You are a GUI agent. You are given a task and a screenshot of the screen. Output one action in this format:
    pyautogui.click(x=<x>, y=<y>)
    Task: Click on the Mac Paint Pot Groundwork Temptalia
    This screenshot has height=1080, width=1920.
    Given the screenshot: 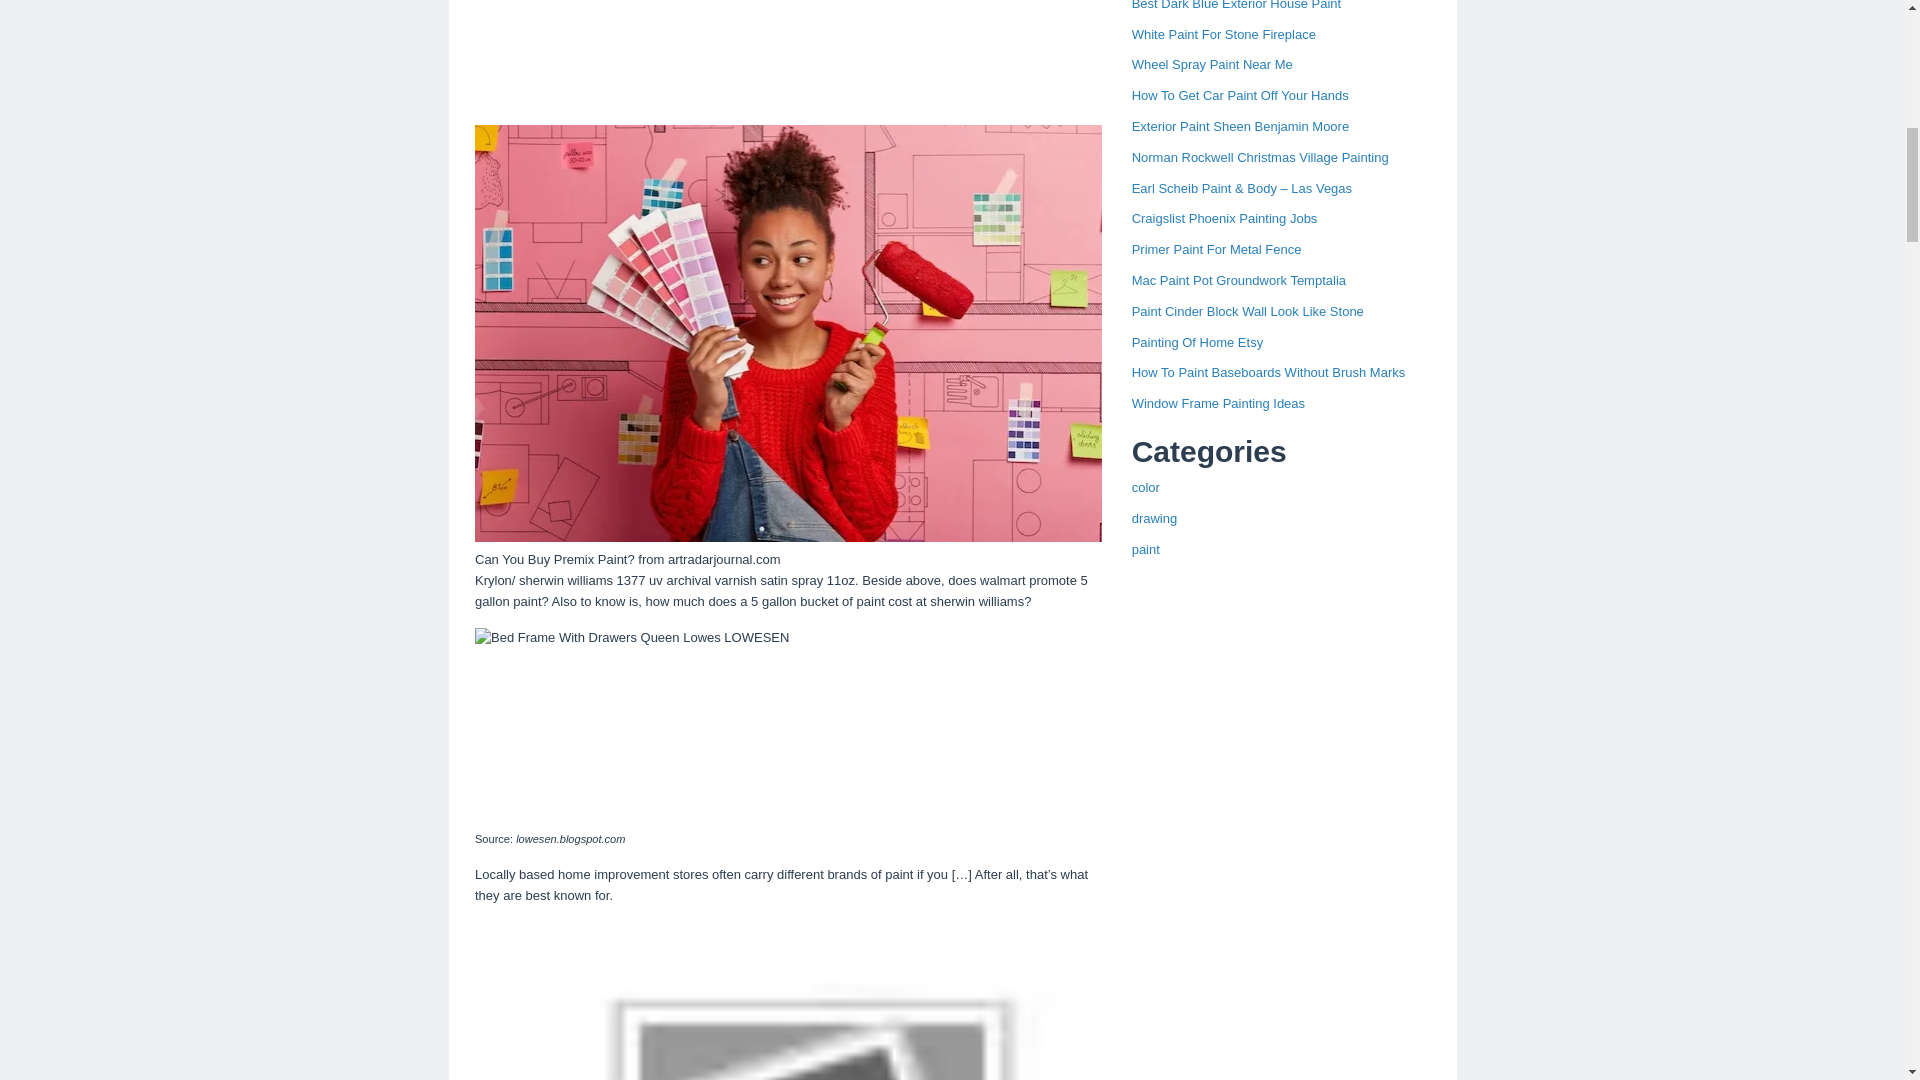 What is the action you would take?
    pyautogui.click(x=1238, y=280)
    